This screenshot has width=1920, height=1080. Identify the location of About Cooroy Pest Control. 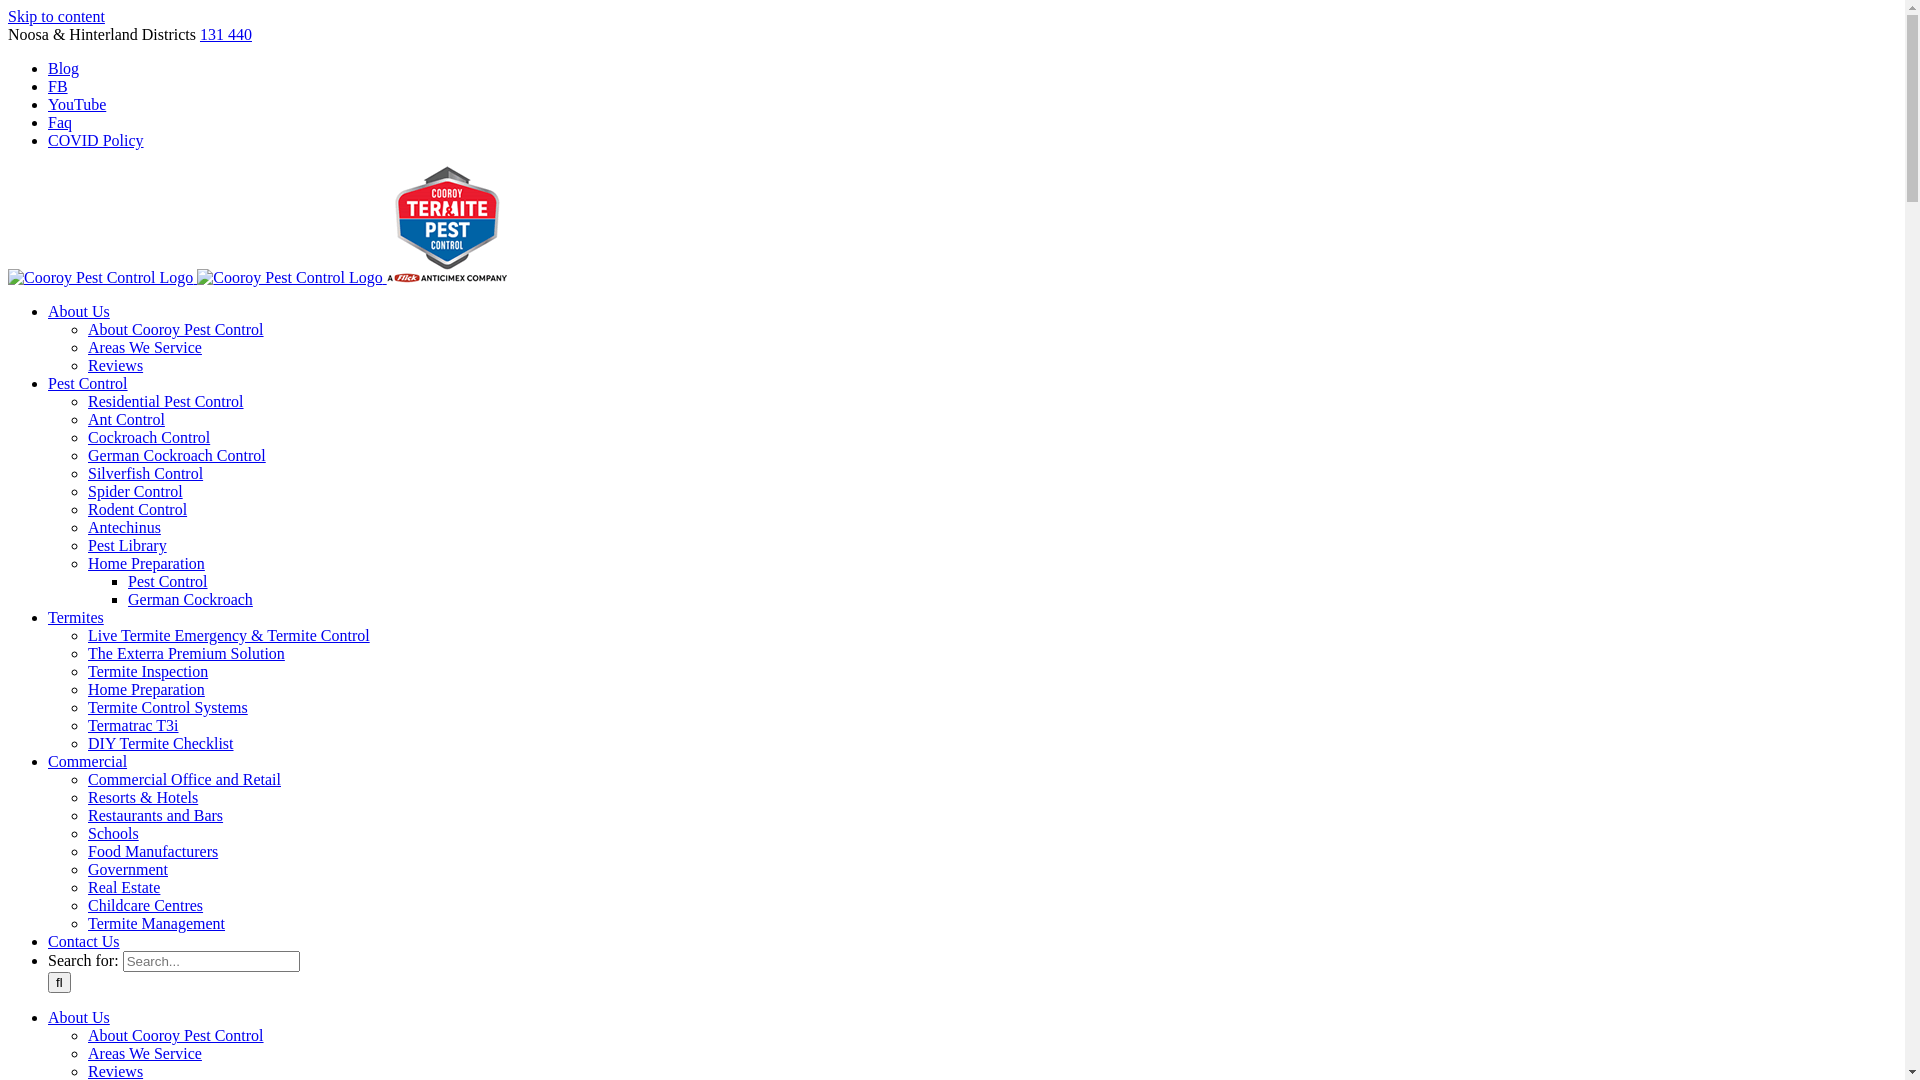
(176, 1036).